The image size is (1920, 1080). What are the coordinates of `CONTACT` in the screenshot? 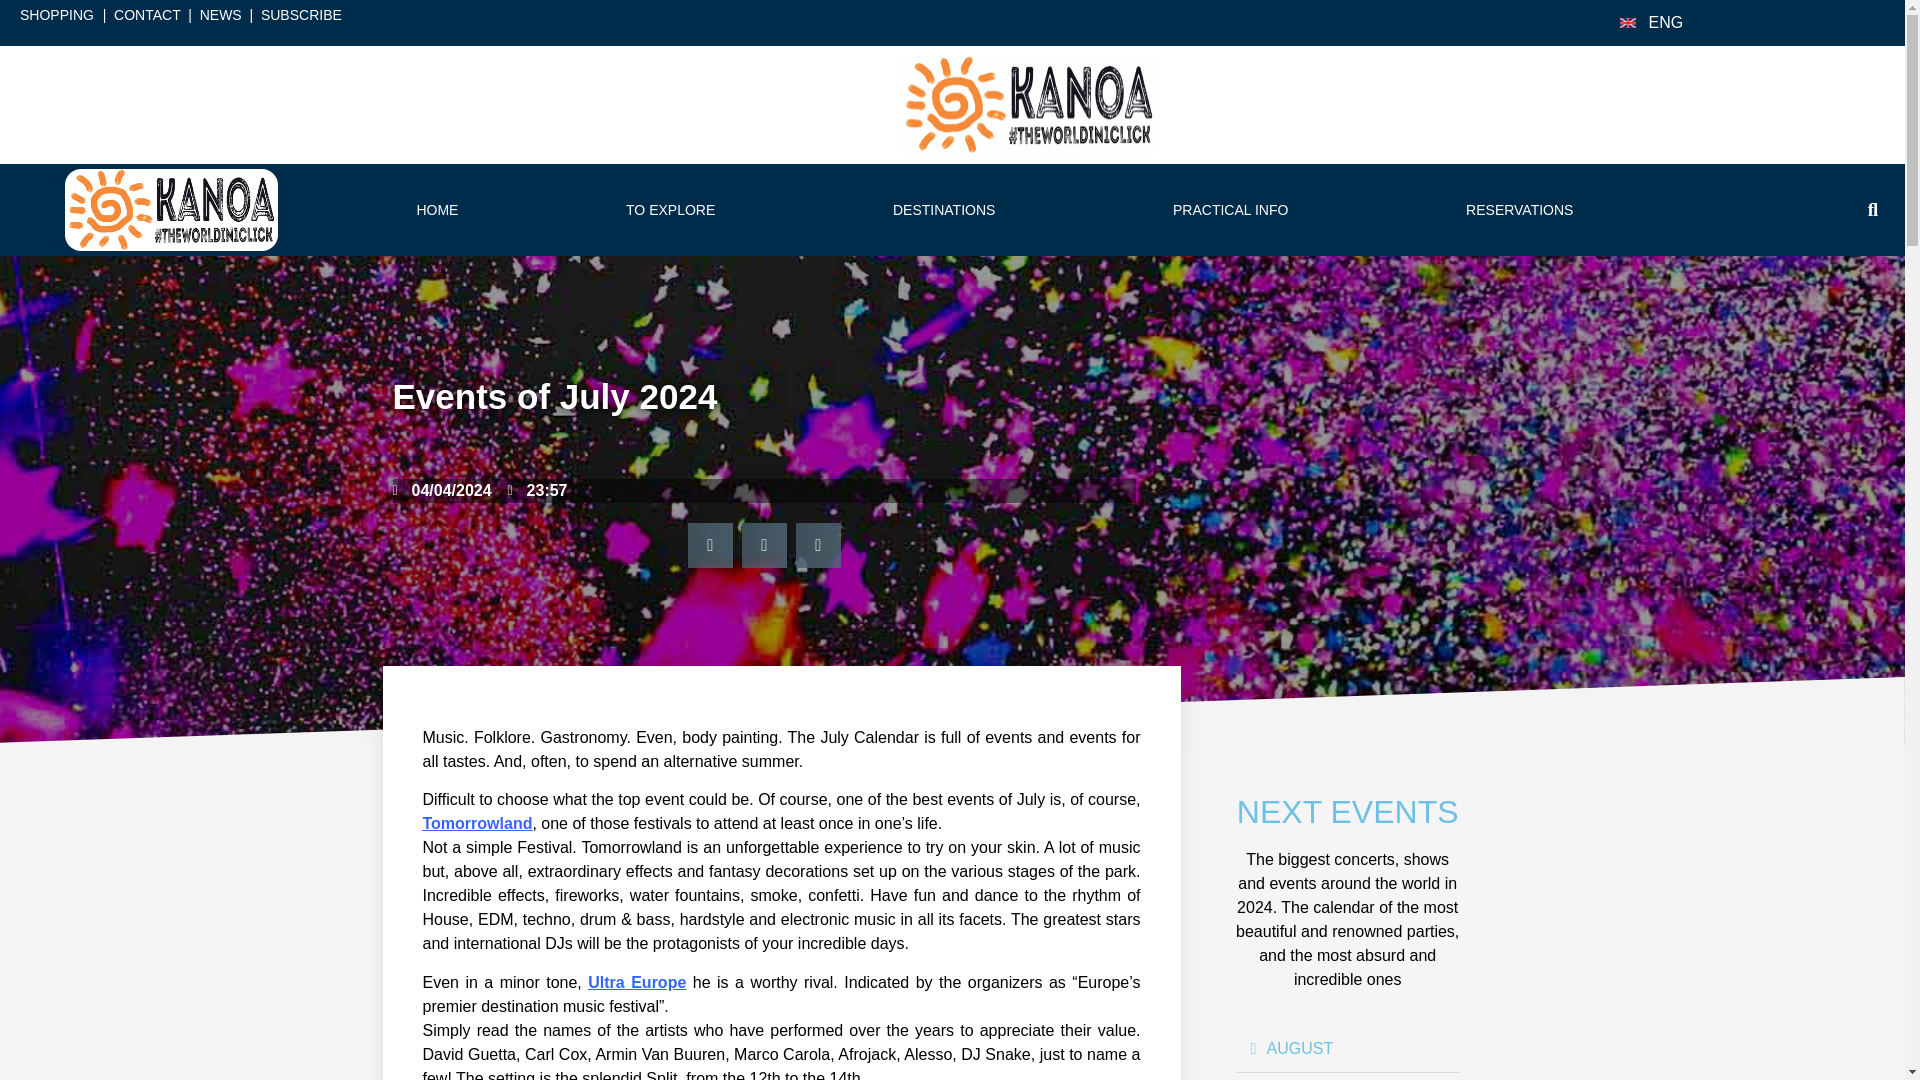 It's located at (146, 14).